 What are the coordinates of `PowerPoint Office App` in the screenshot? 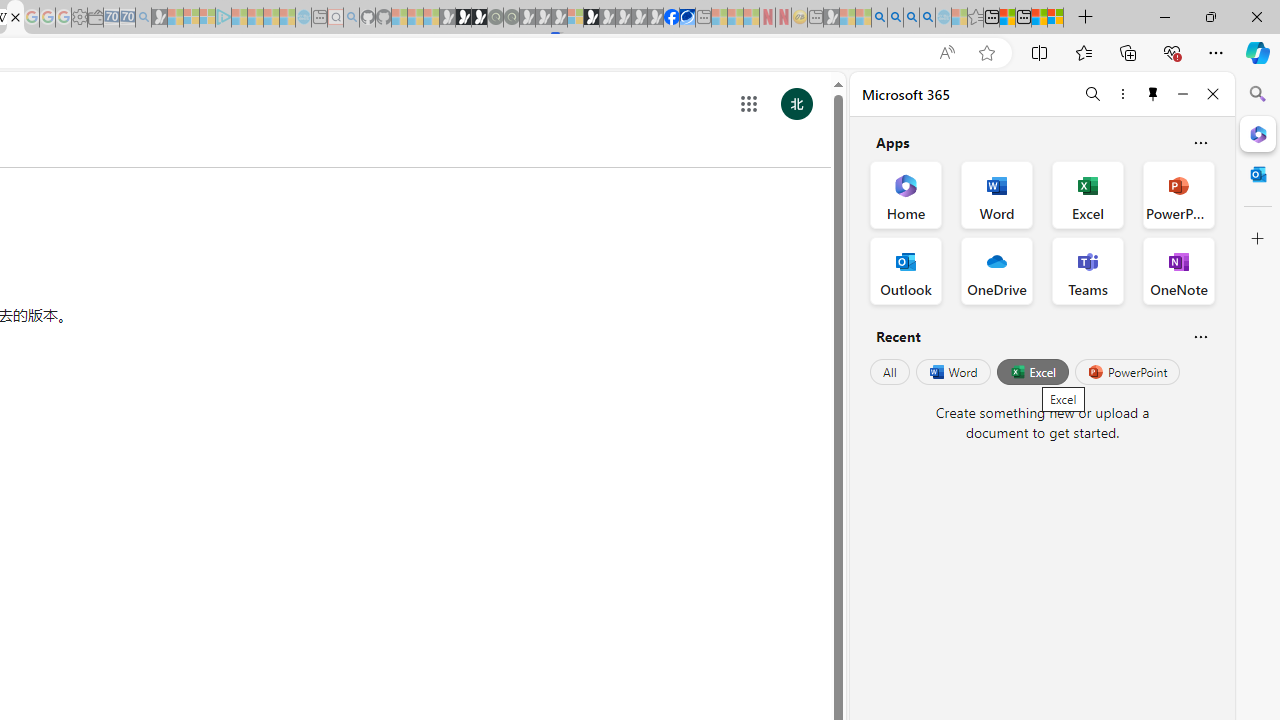 It's located at (1178, 194).